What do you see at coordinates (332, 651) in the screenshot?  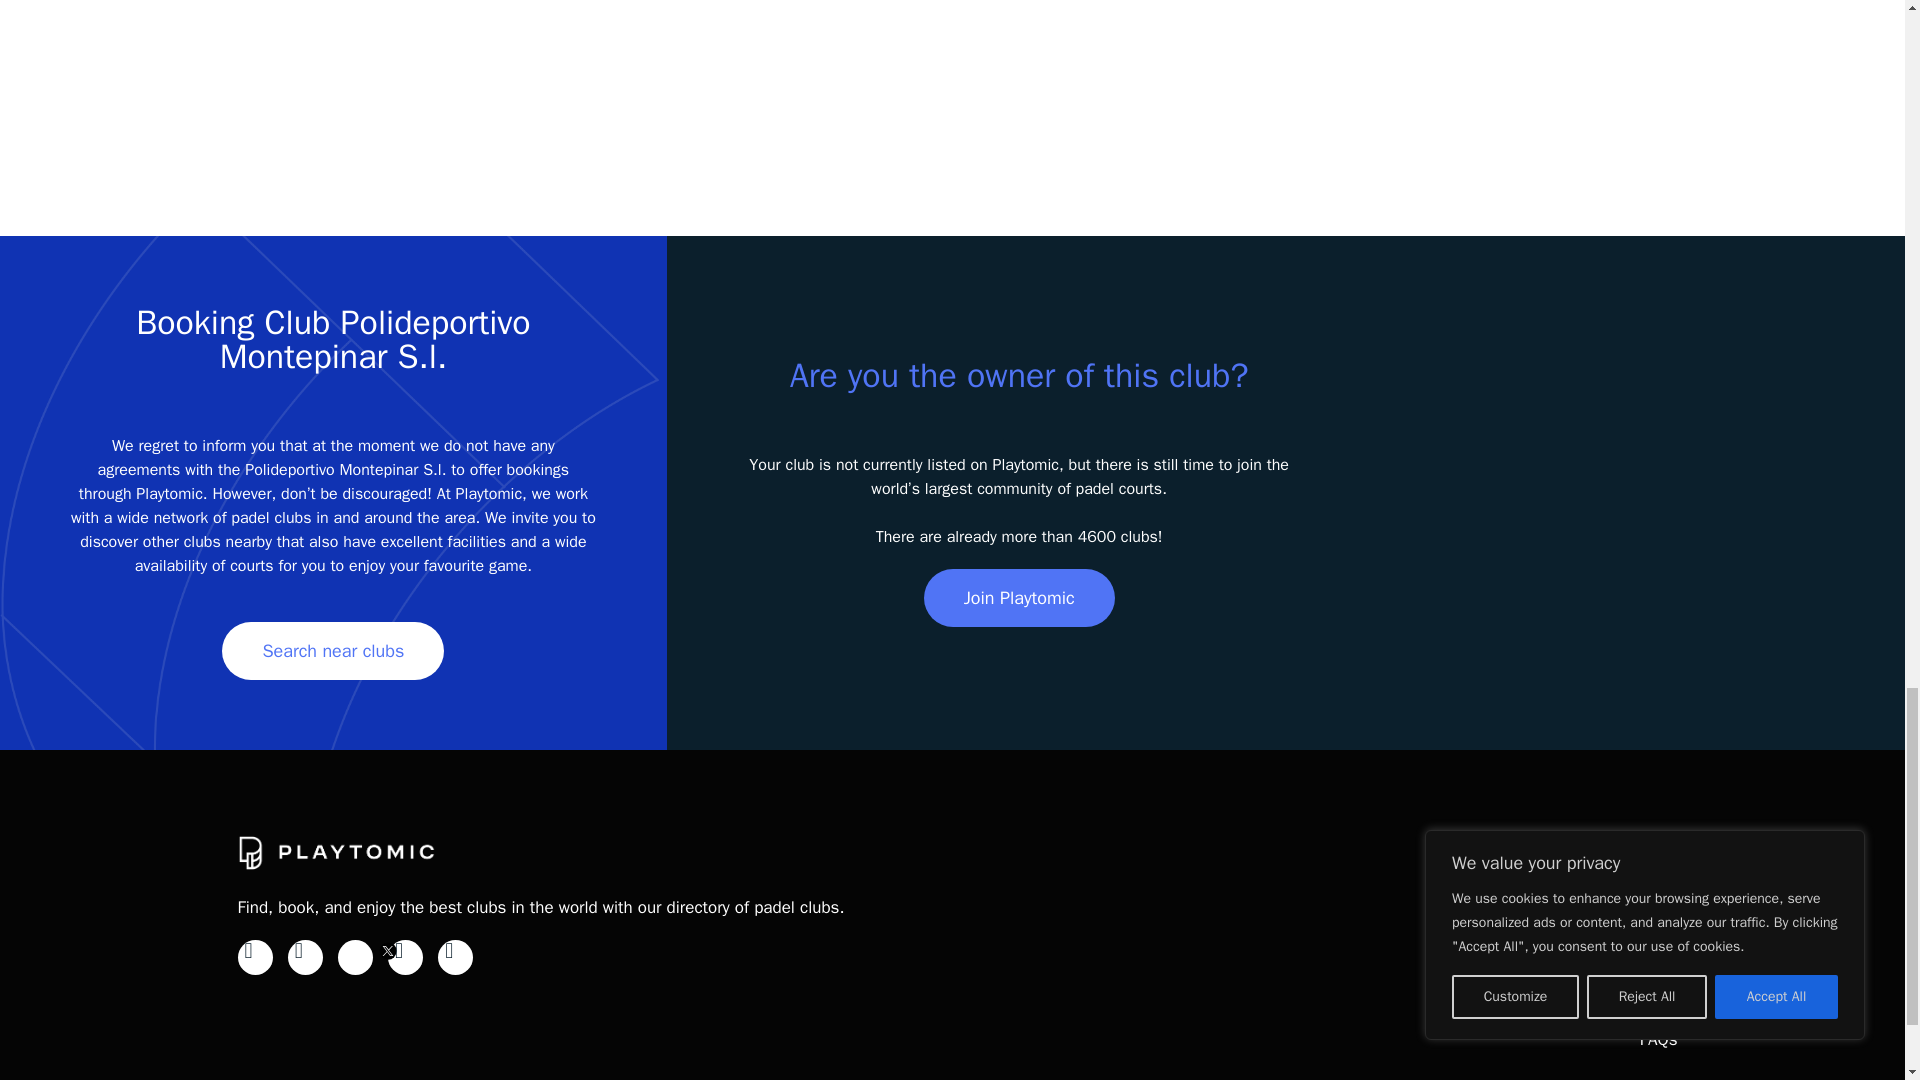 I see `Search near clubs` at bounding box center [332, 651].